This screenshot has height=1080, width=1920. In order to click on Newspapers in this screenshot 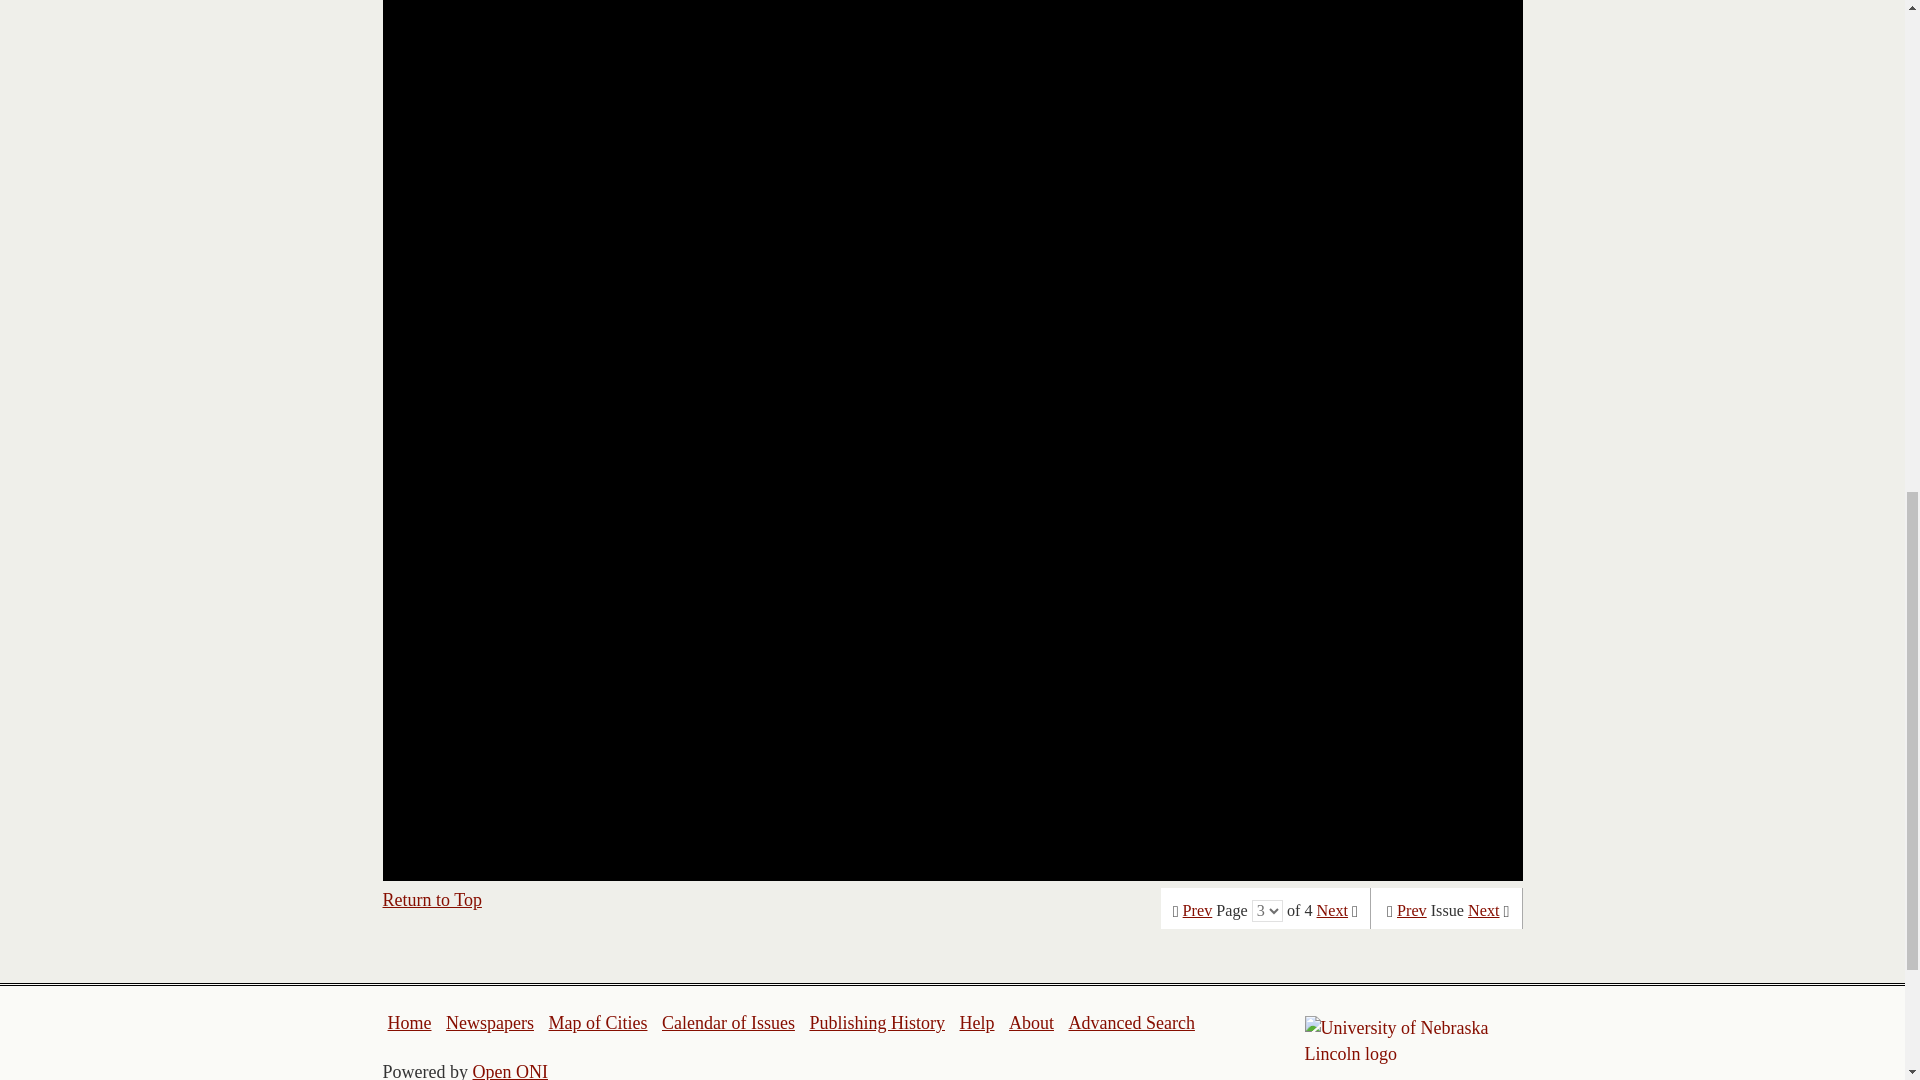, I will do `click(489, 1022)`.